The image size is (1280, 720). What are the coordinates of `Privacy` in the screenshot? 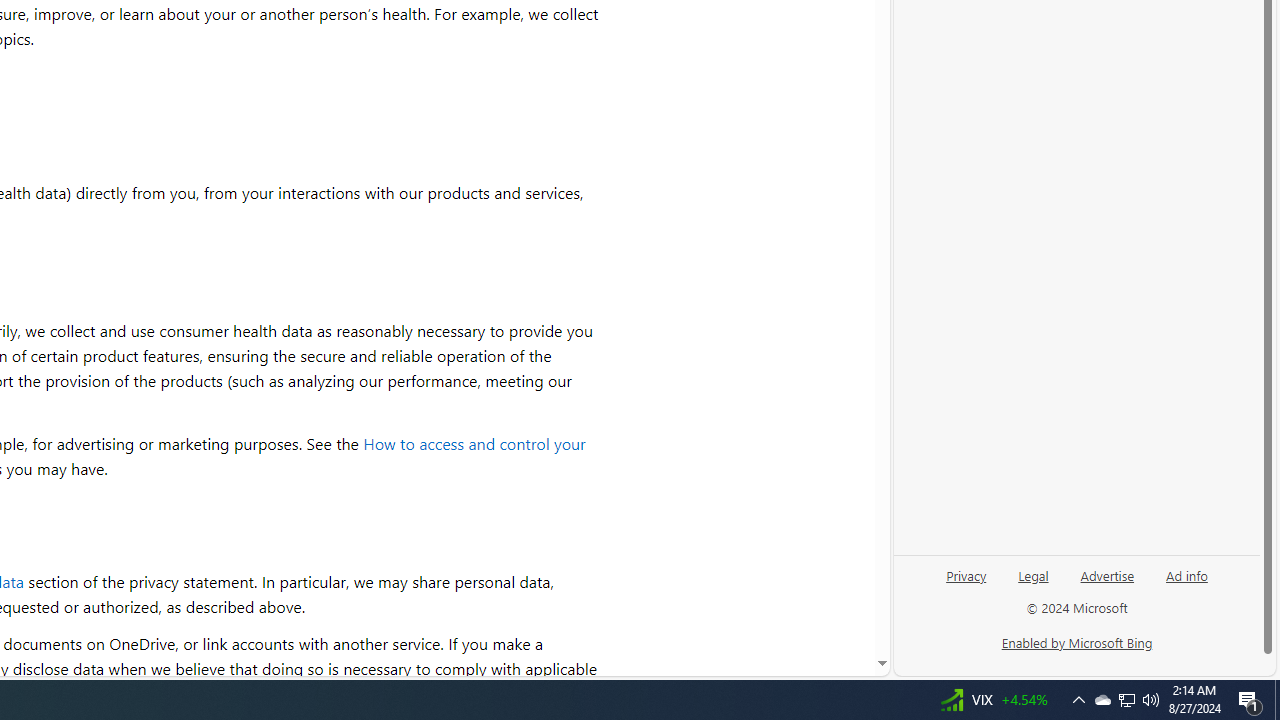 It's located at (966, 574).